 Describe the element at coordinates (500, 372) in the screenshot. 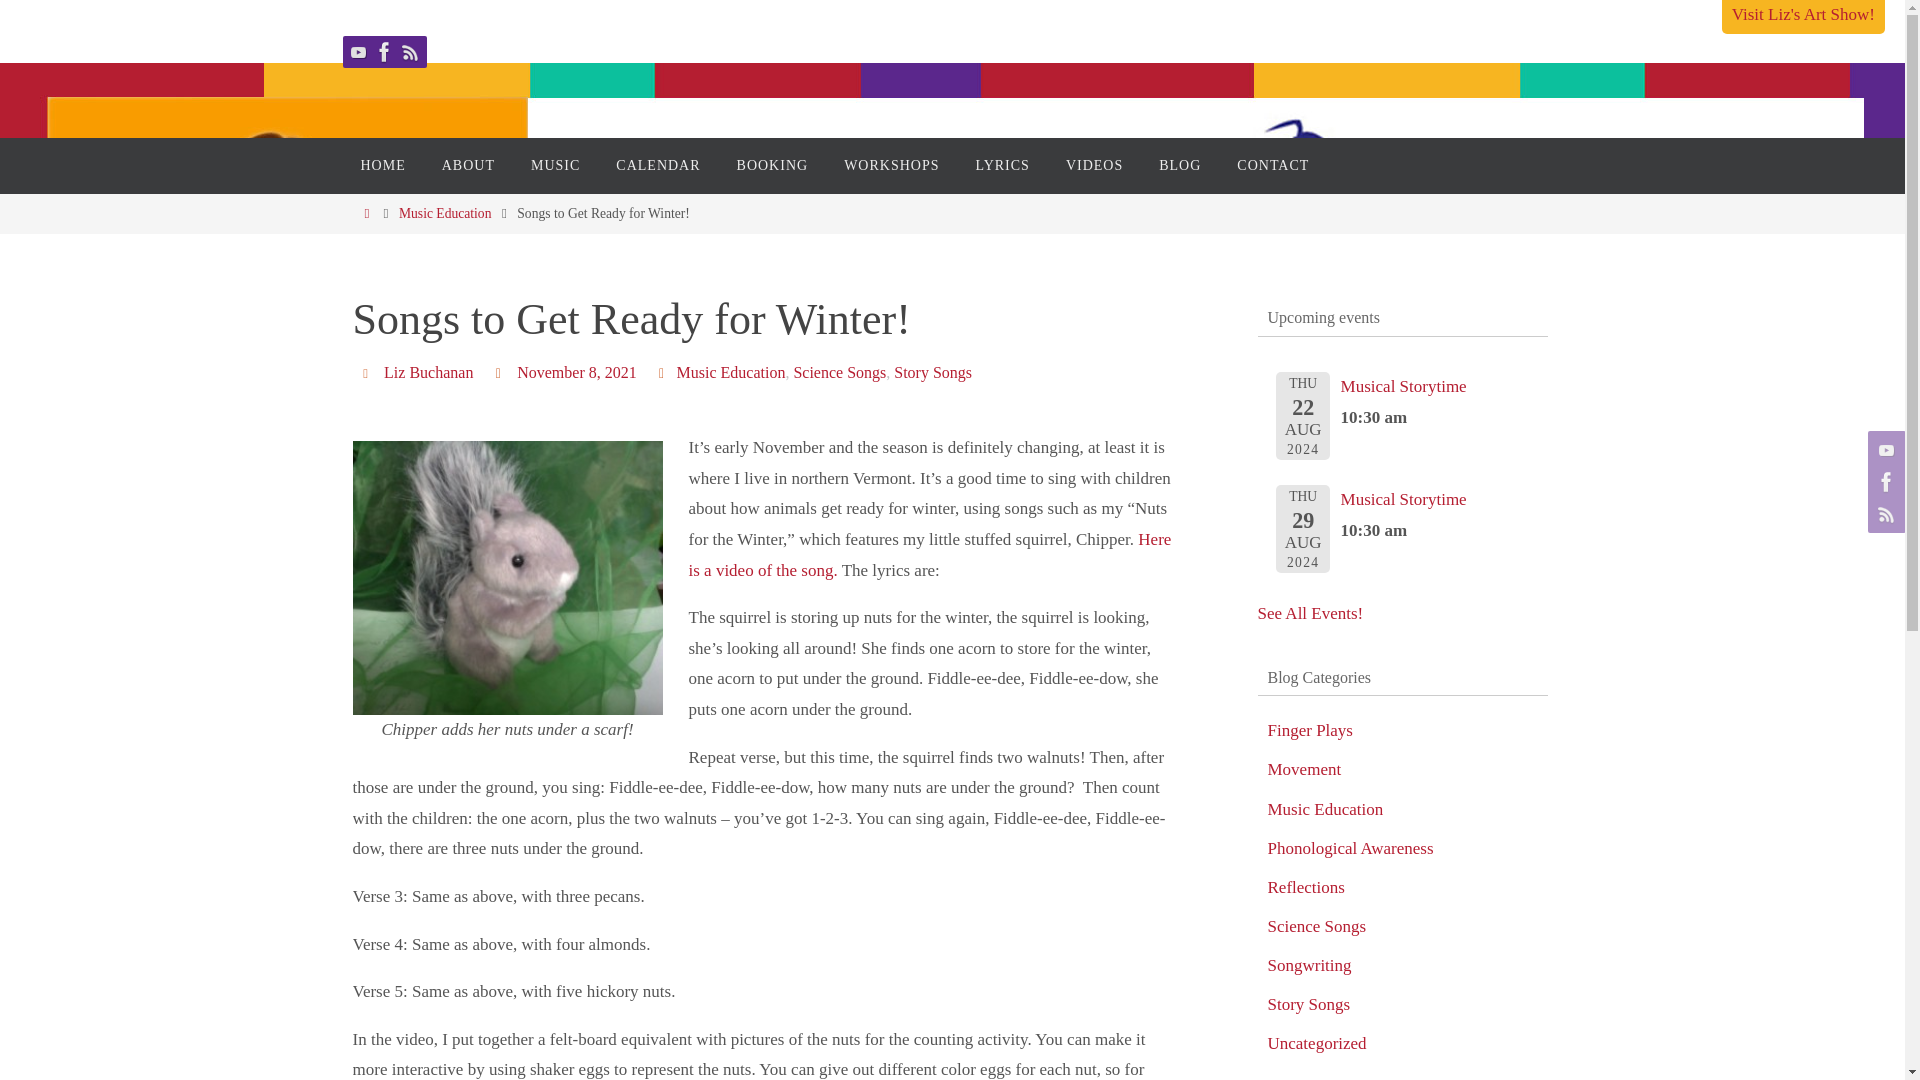

I see `Date` at that location.